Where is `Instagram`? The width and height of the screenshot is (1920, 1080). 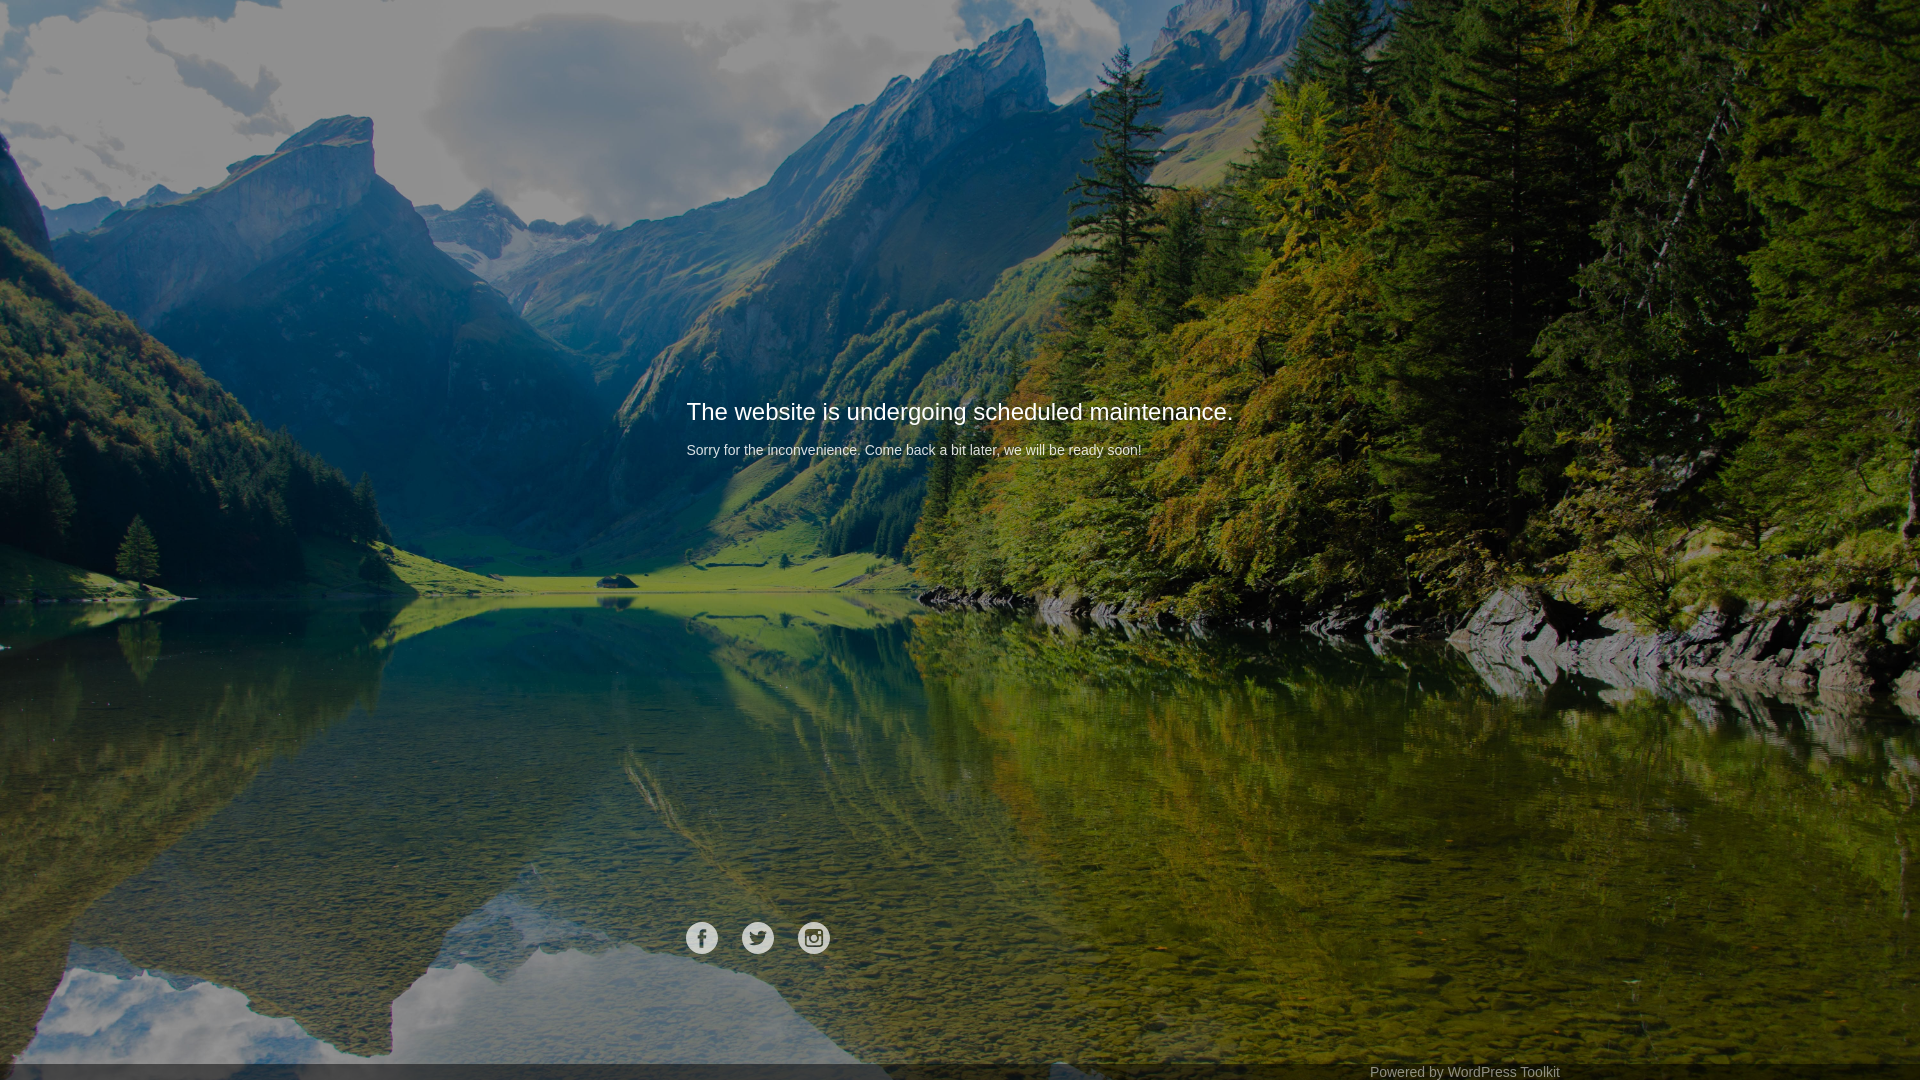
Instagram is located at coordinates (814, 938).